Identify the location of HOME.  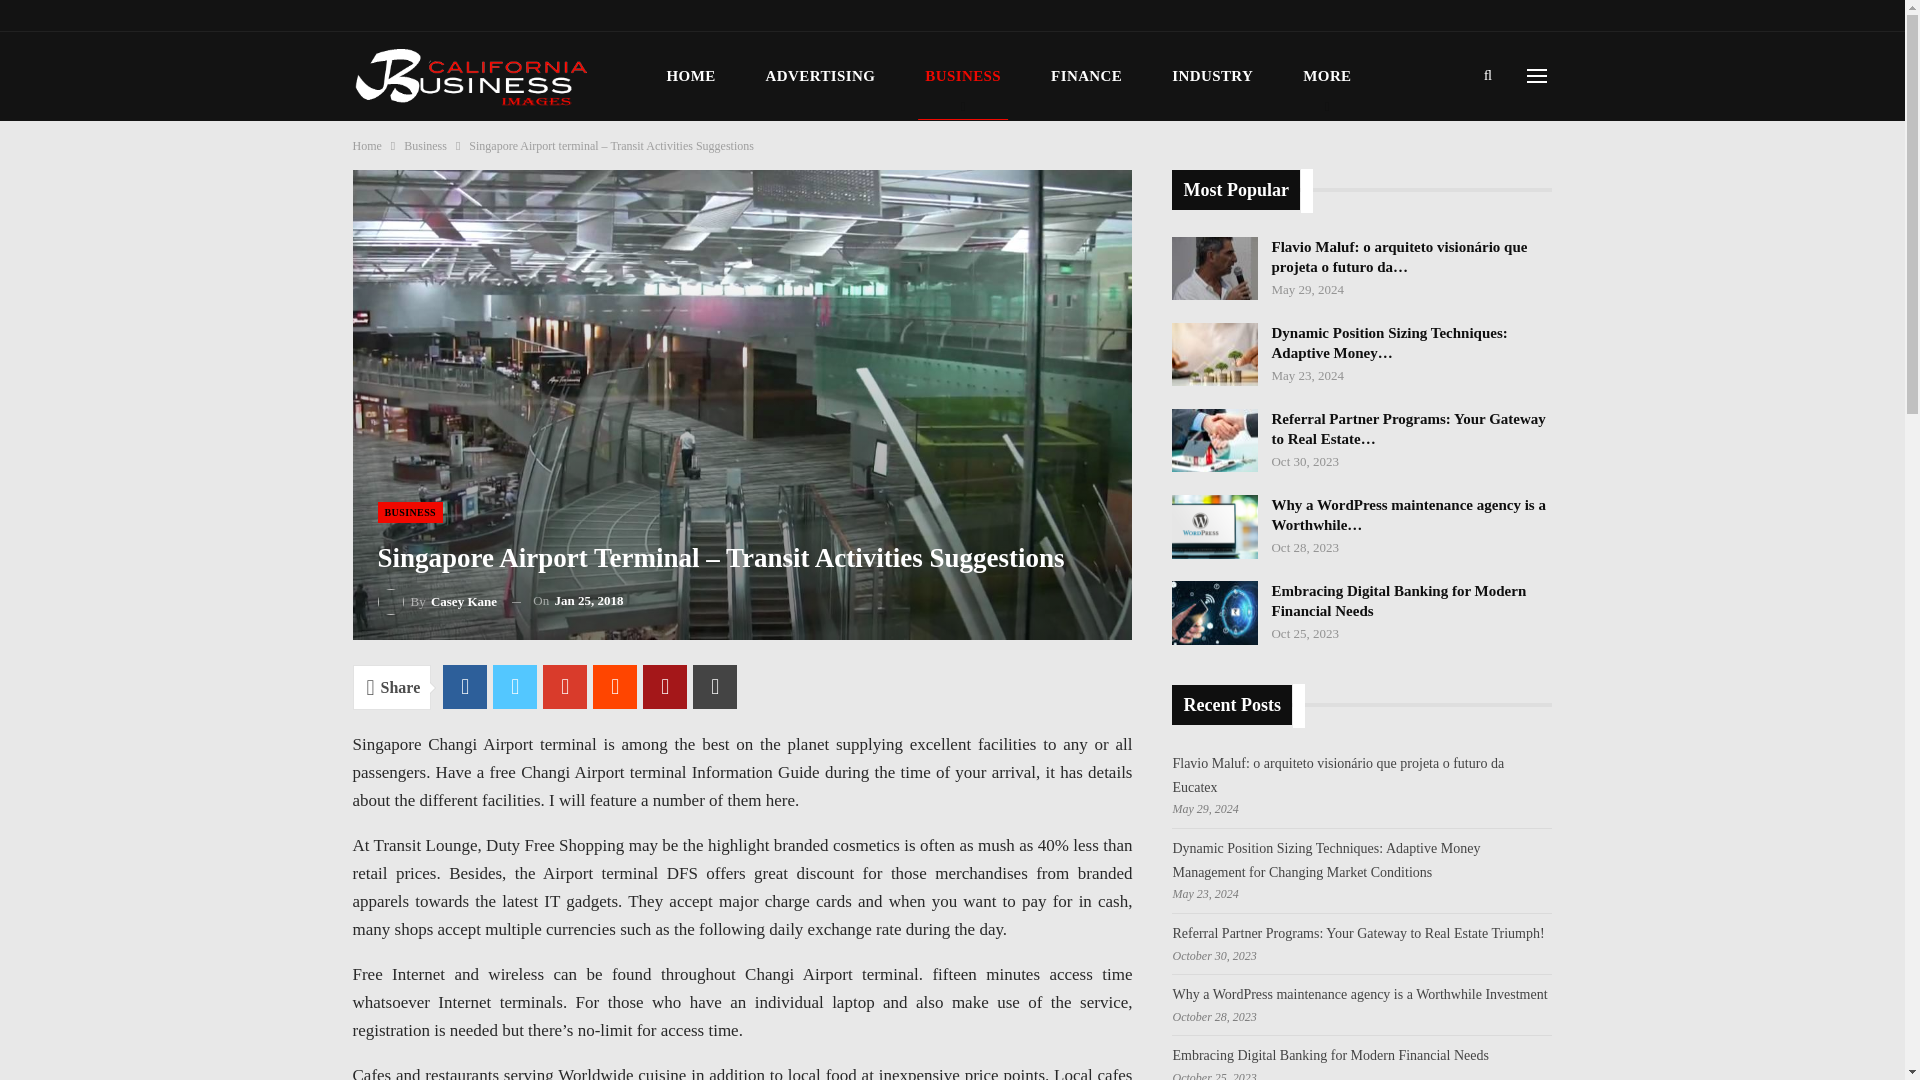
(692, 76).